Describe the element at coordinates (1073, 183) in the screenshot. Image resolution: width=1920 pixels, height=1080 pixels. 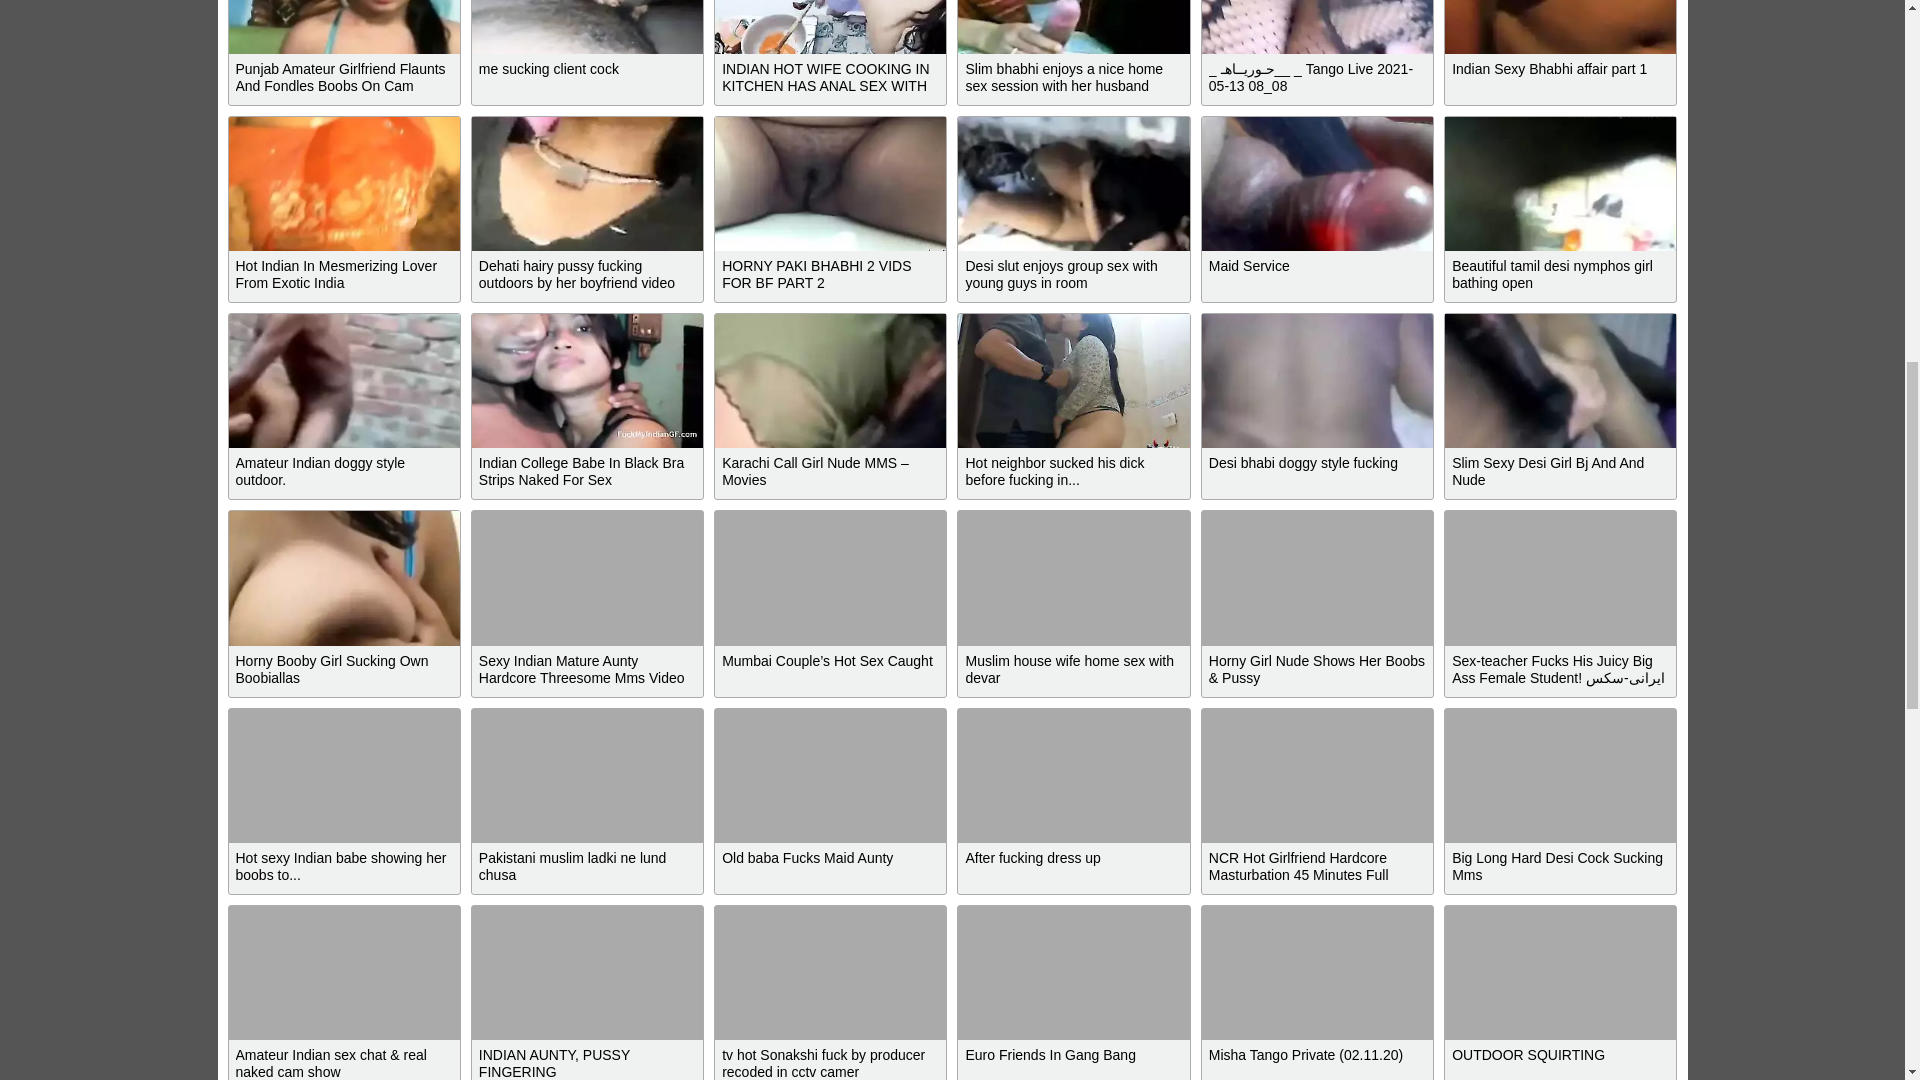
I see `Desi slut enjoys group sex with young guys in room` at that location.